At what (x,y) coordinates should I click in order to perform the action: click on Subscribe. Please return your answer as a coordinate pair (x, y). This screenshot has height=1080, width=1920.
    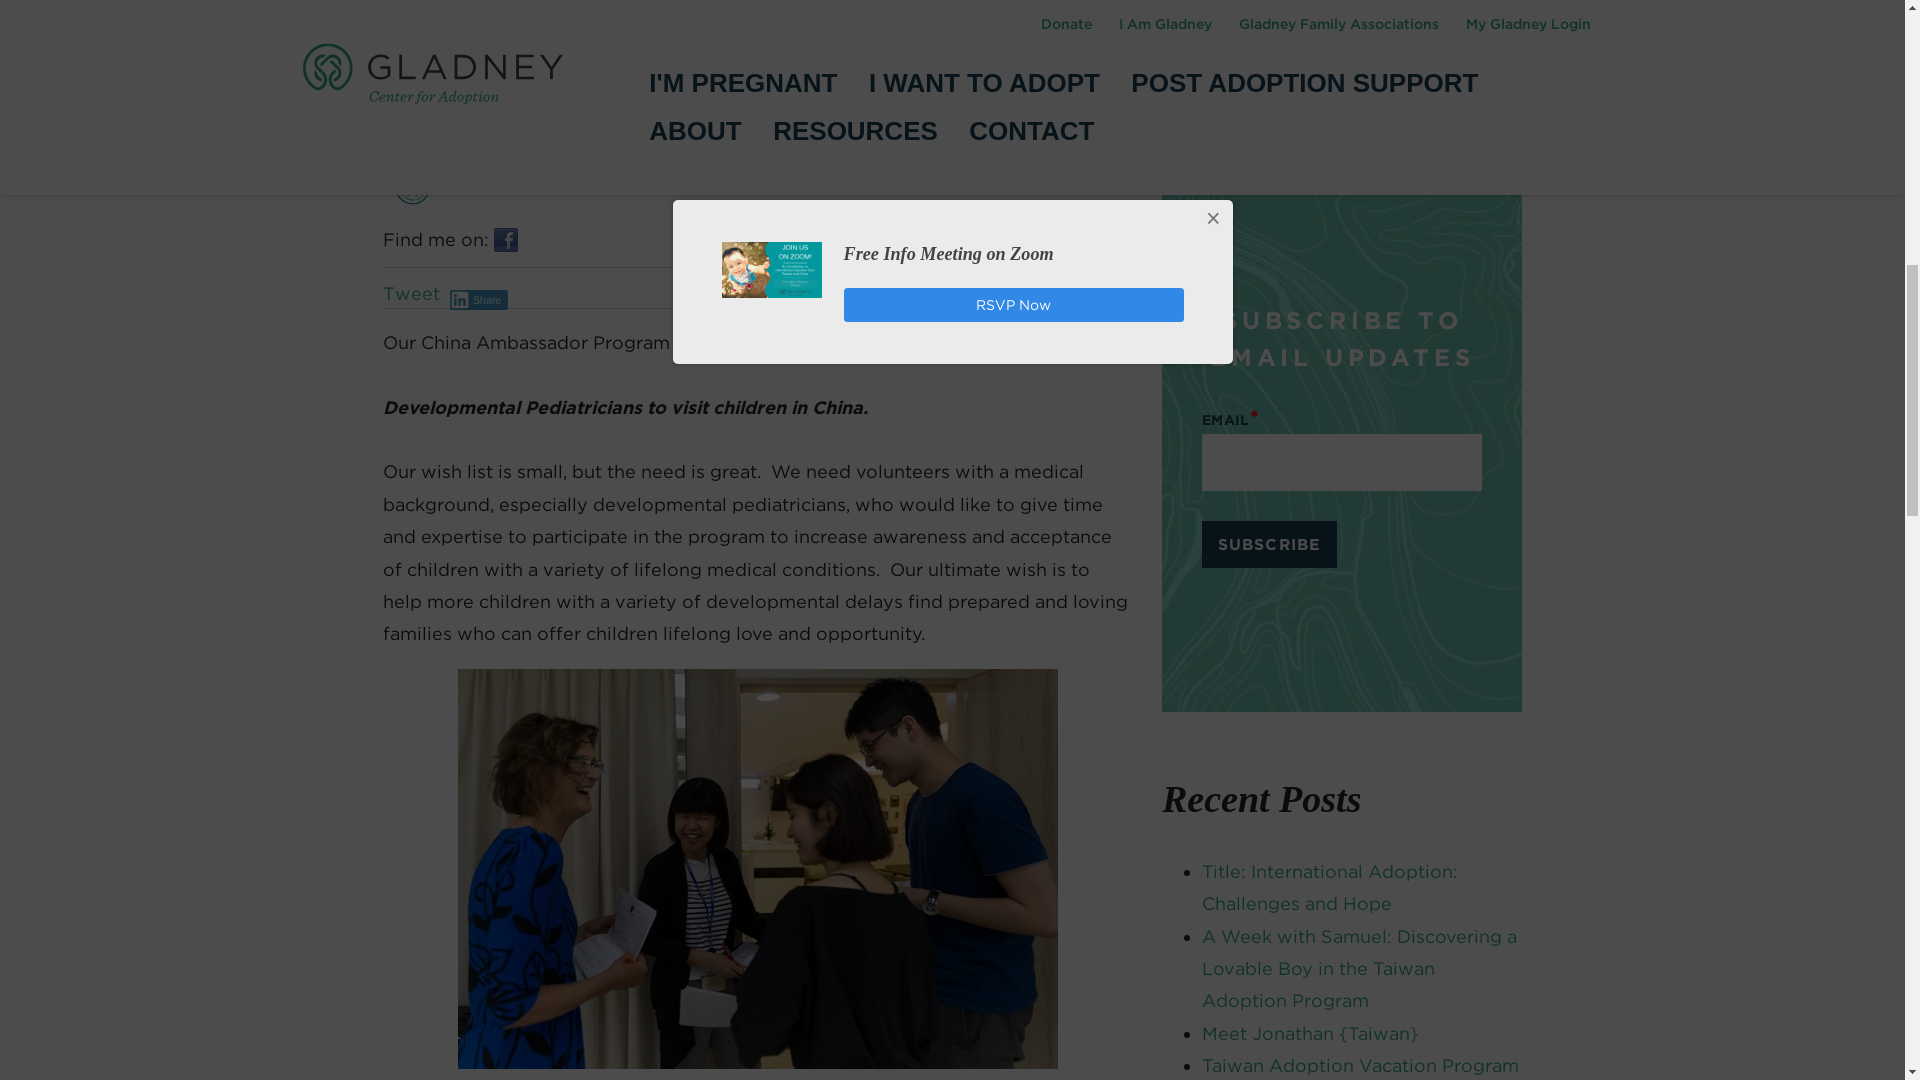
    Looking at the image, I should click on (1268, 544).